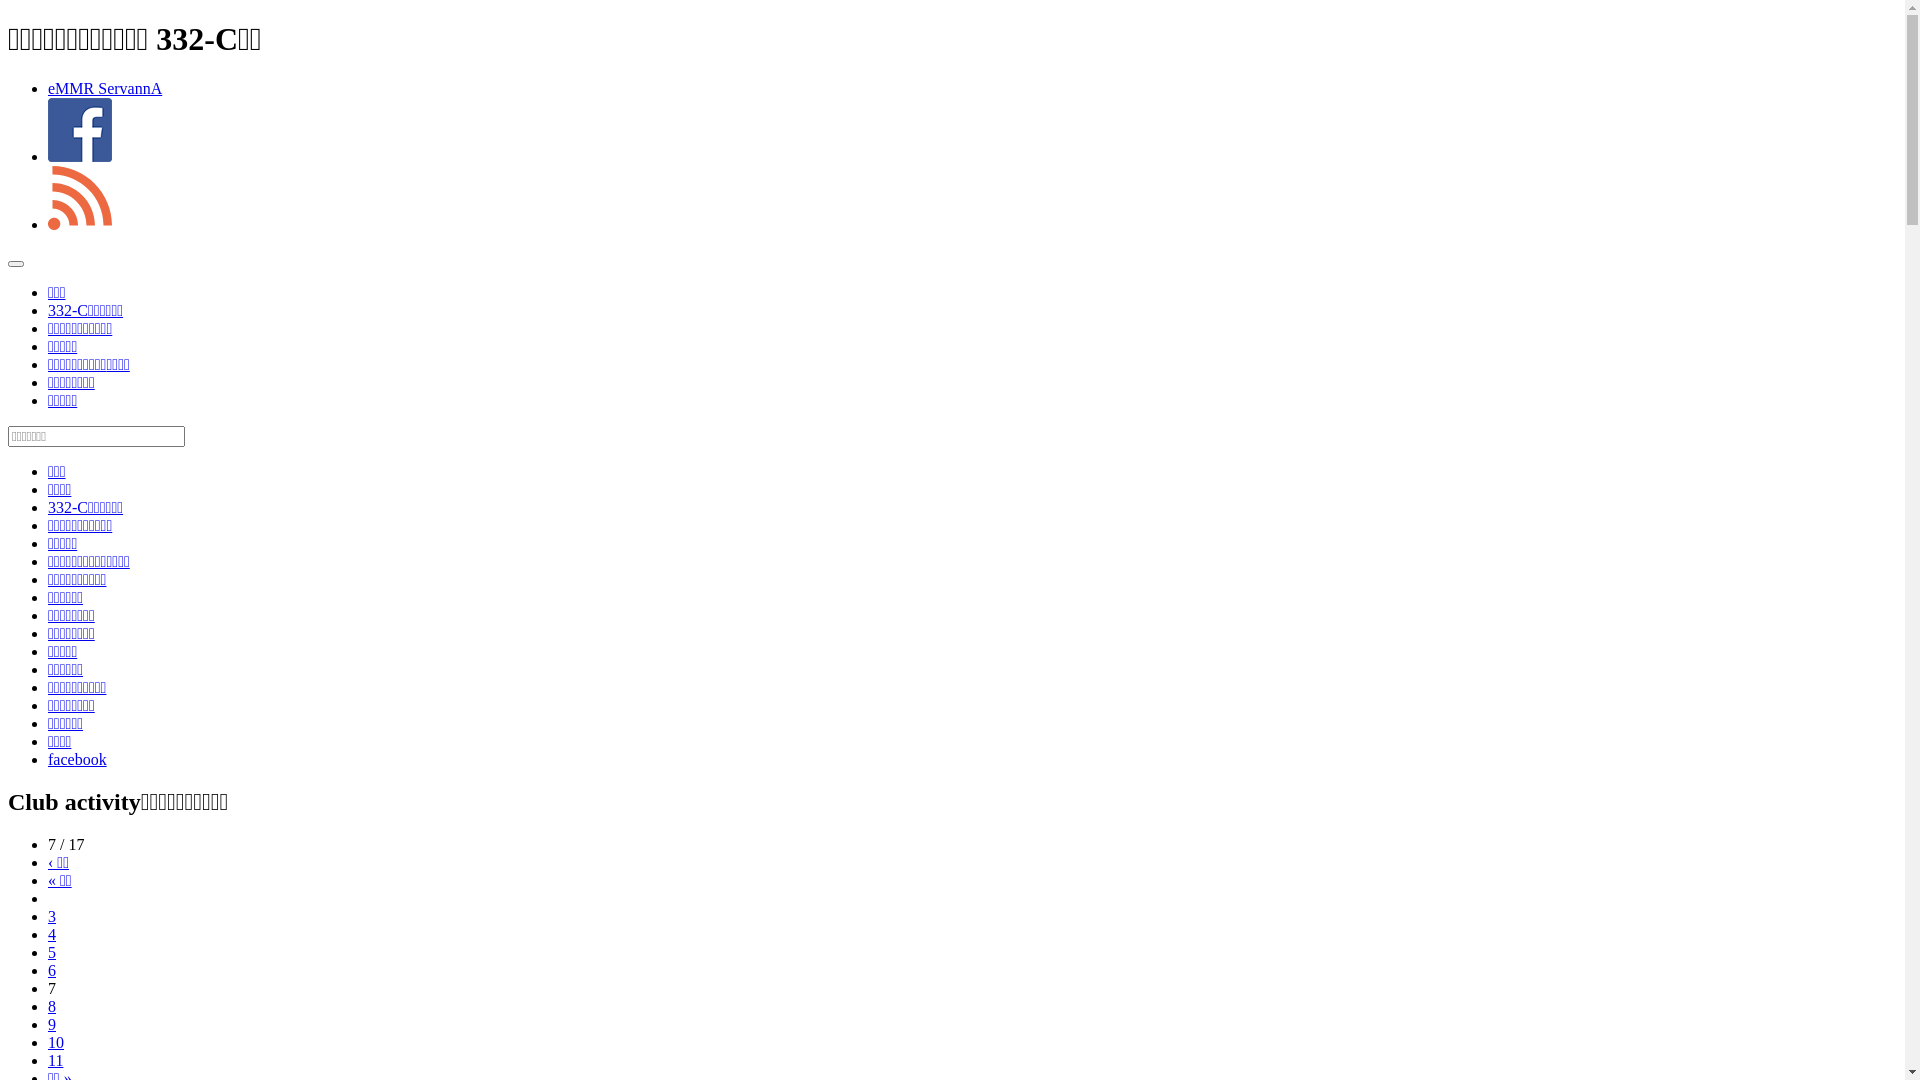  What do you see at coordinates (56, 1042) in the screenshot?
I see `10` at bounding box center [56, 1042].